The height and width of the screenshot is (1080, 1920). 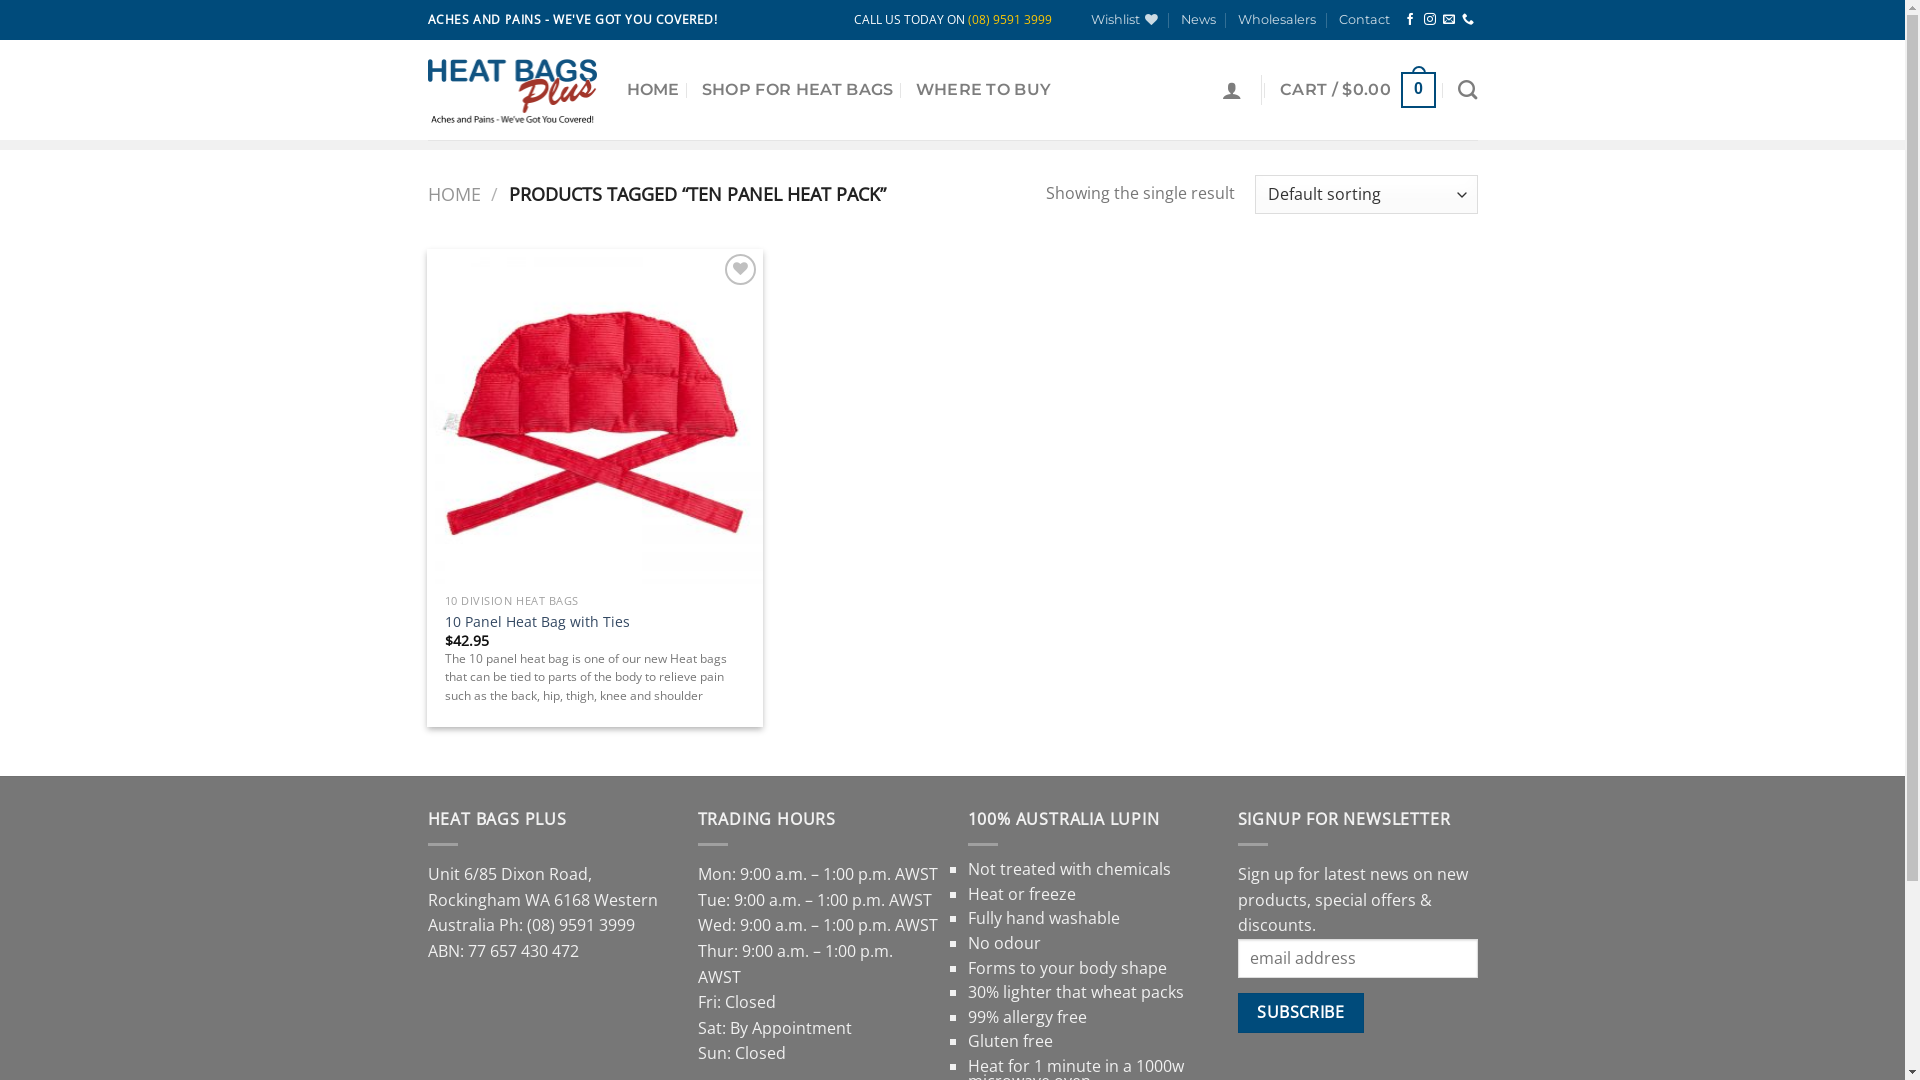 I want to click on HOME, so click(x=454, y=194).